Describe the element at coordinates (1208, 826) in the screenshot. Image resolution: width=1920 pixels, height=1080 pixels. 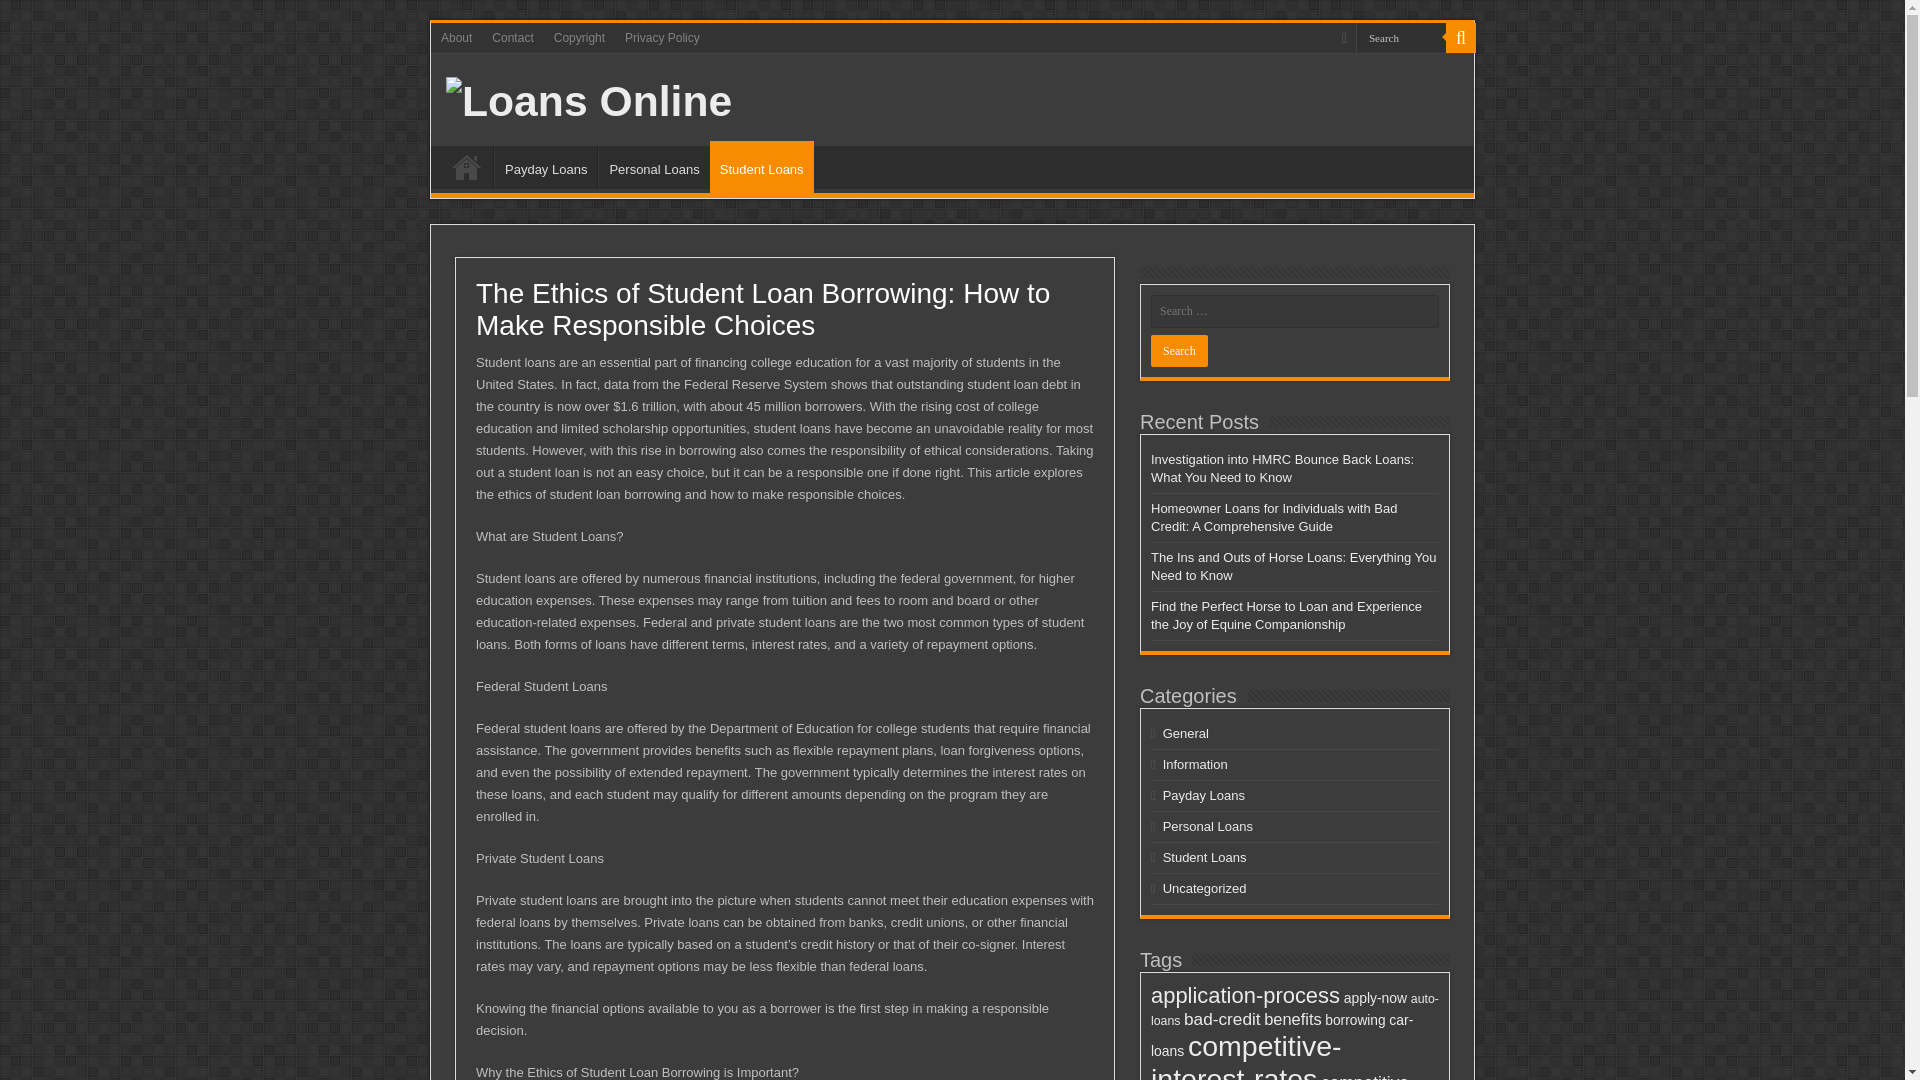
I see `Personal Loans` at that location.